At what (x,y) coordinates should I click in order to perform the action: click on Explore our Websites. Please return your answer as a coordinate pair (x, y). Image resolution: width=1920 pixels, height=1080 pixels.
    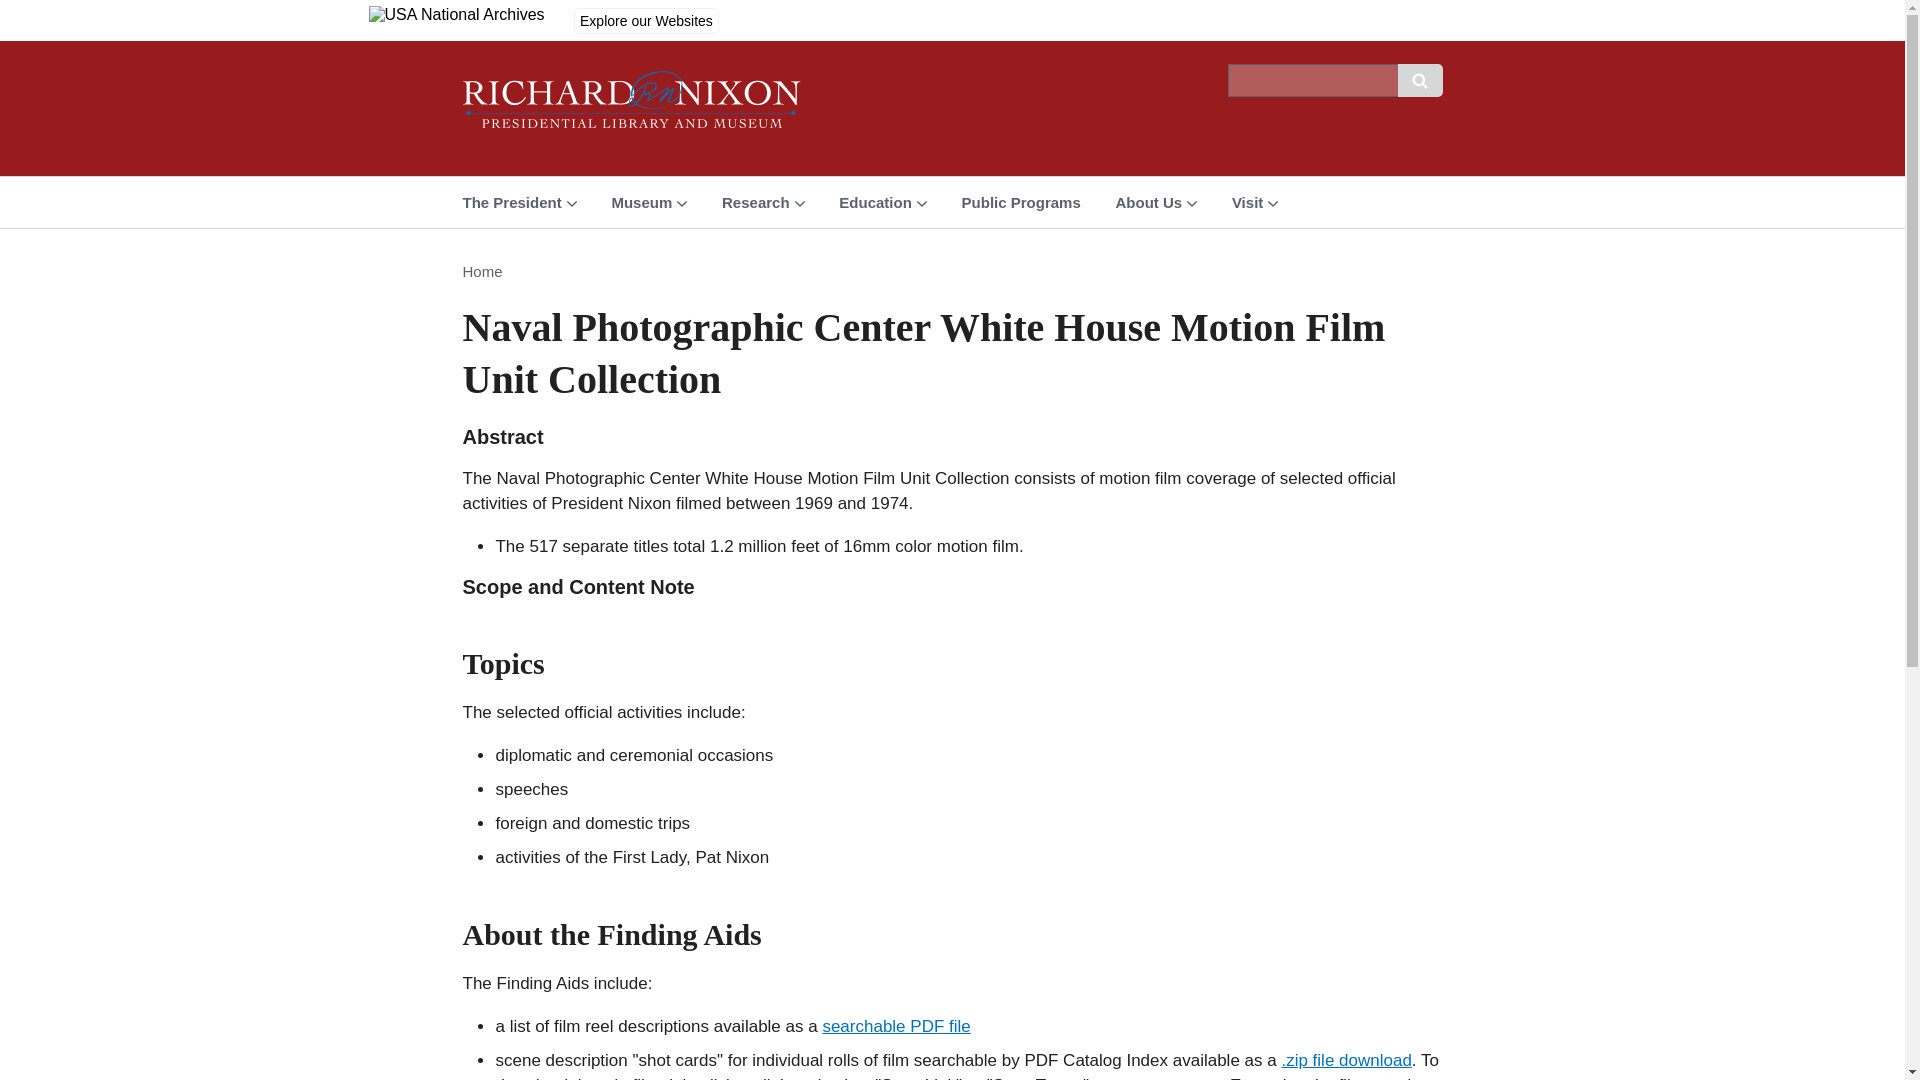
    Looking at the image, I should click on (646, 20).